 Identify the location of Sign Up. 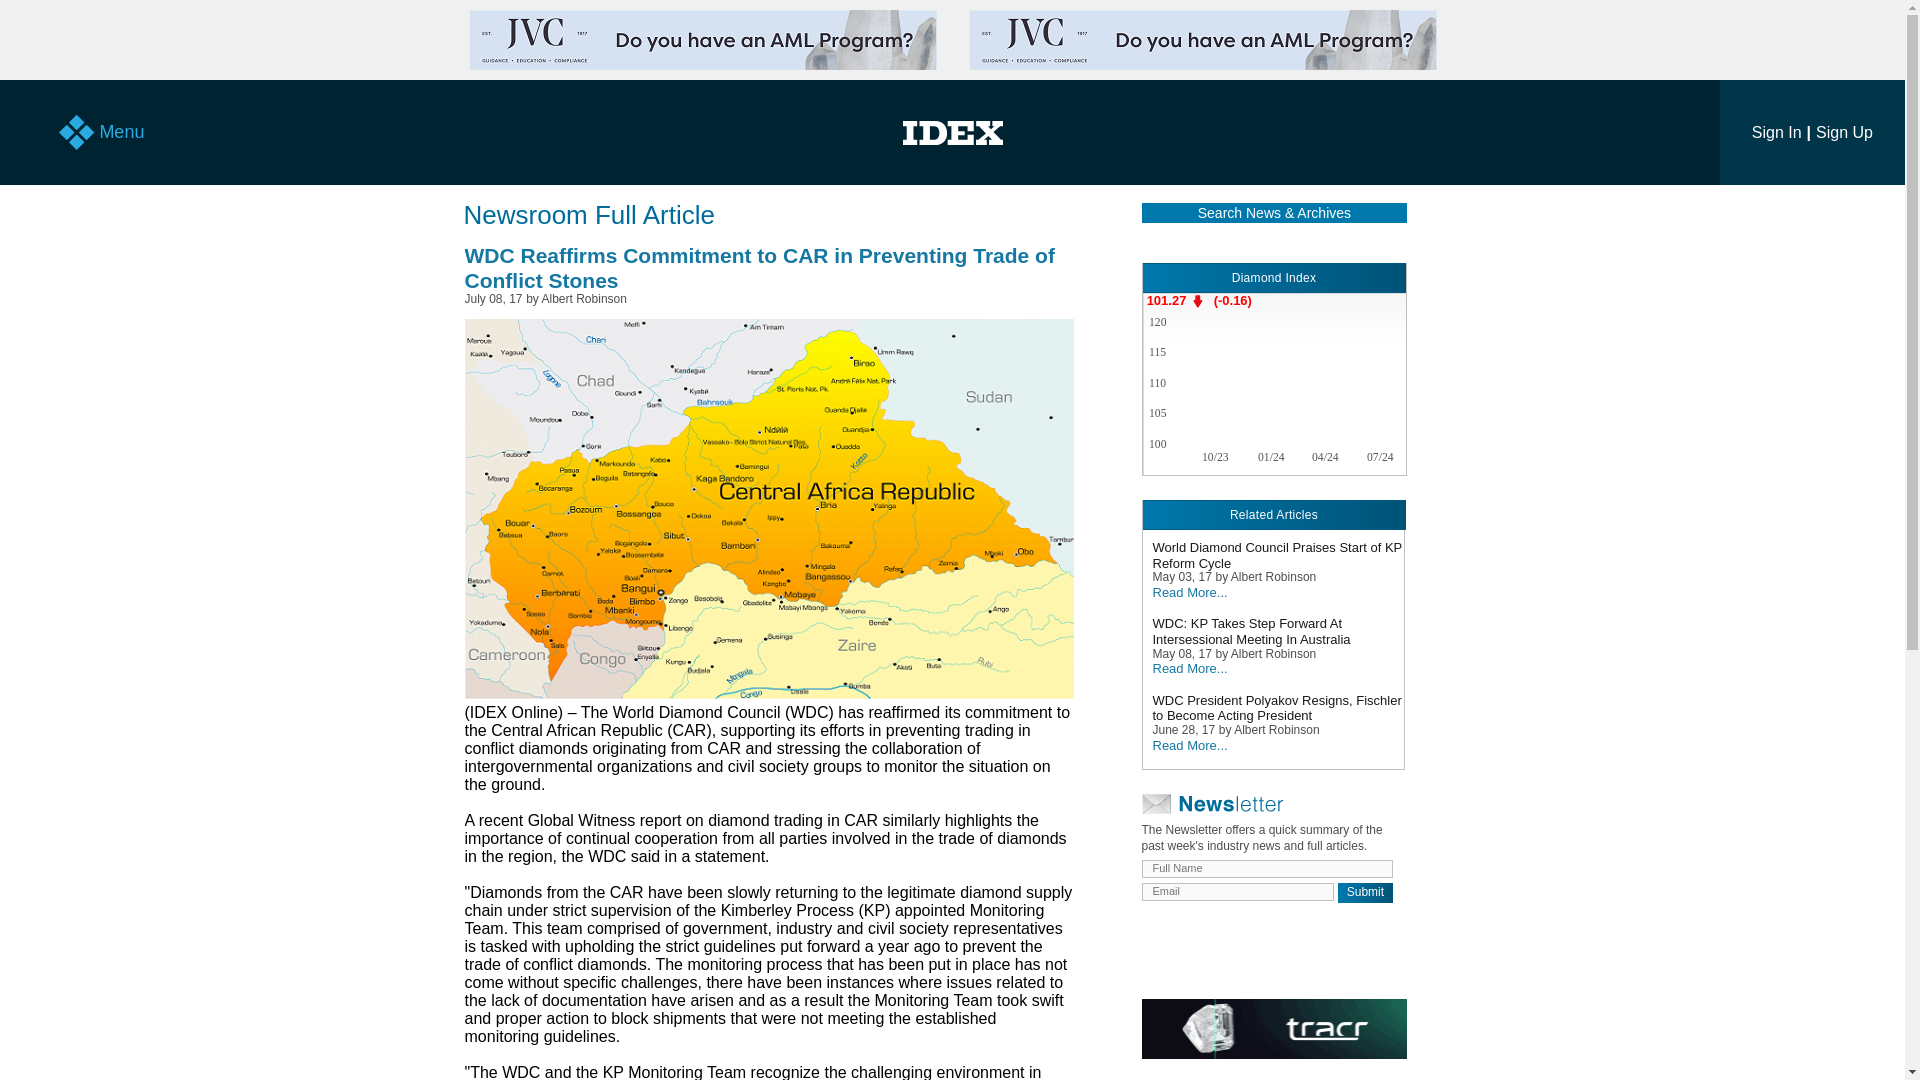
(1844, 132).